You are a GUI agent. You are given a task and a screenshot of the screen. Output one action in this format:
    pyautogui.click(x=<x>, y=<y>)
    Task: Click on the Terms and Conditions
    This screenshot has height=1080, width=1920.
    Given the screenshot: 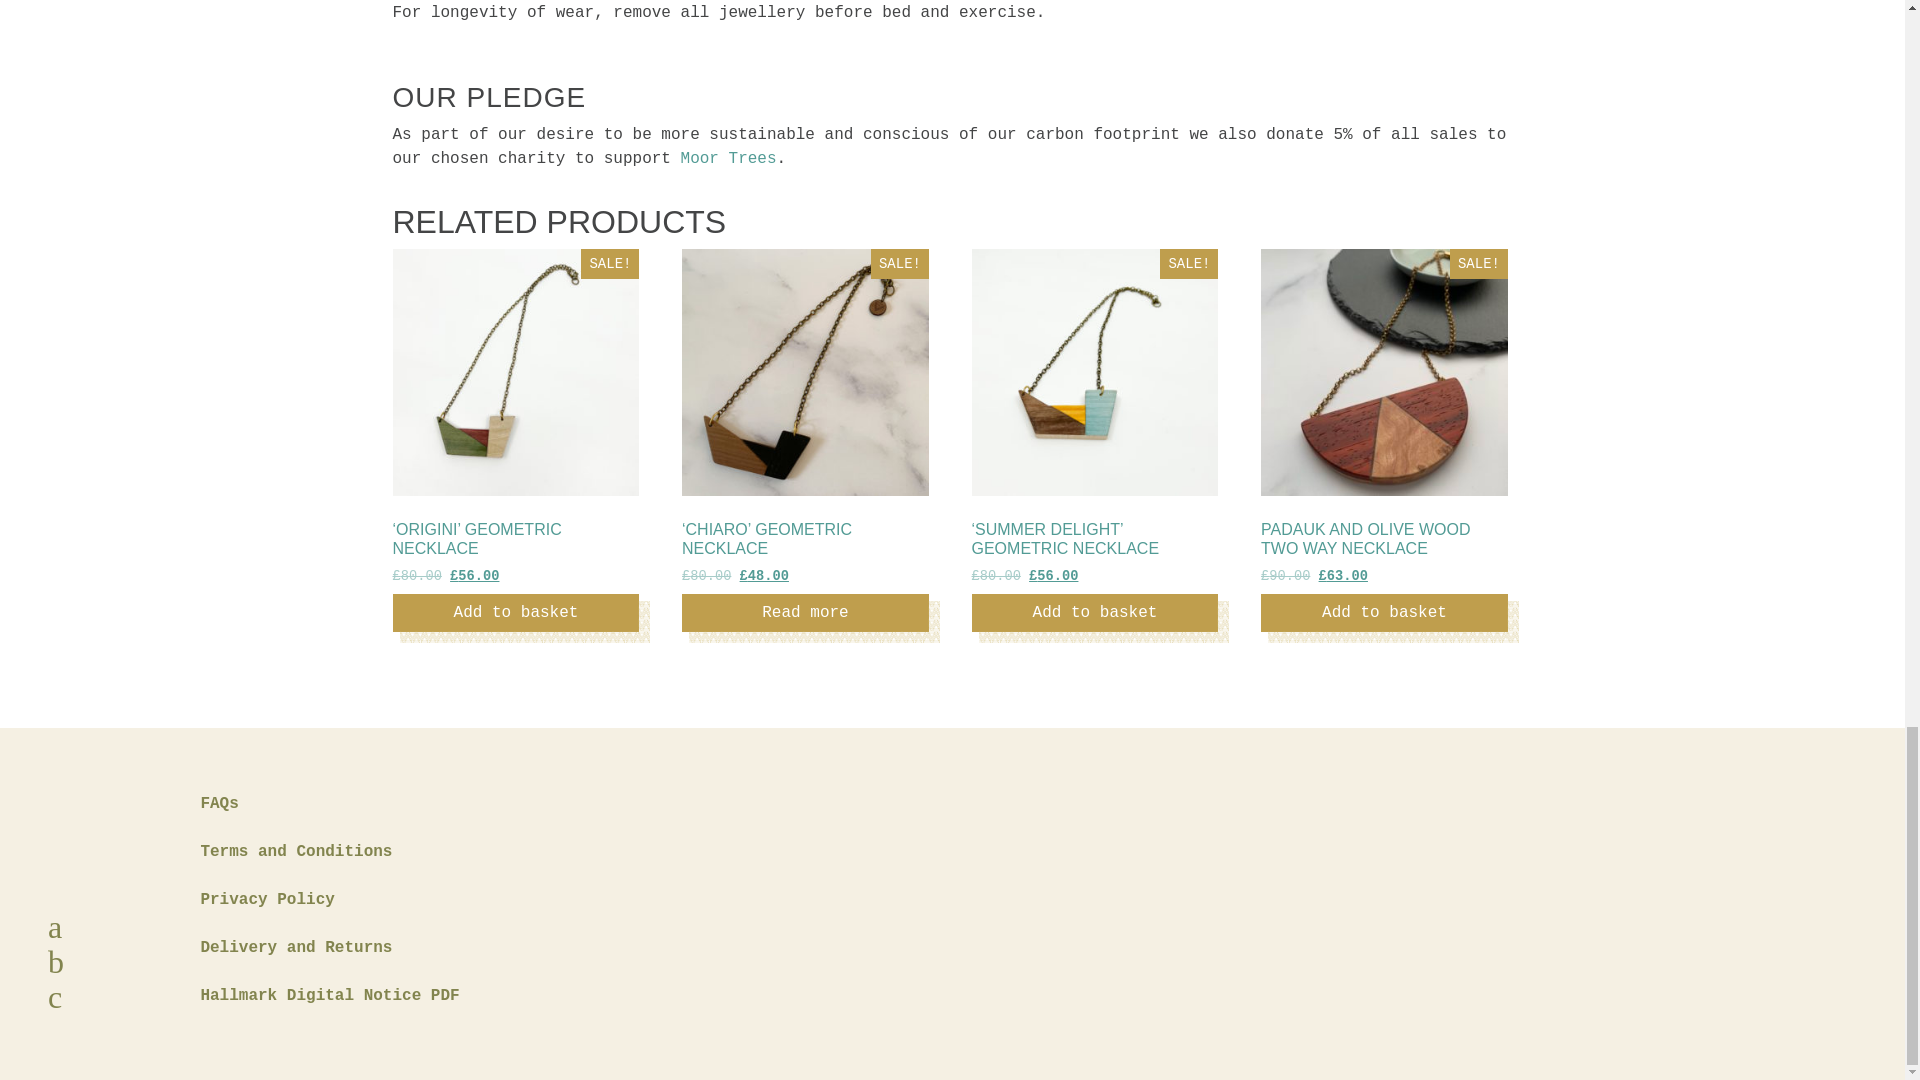 What is the action you would take?
    pyautogui.click(x=295, y=852)
    